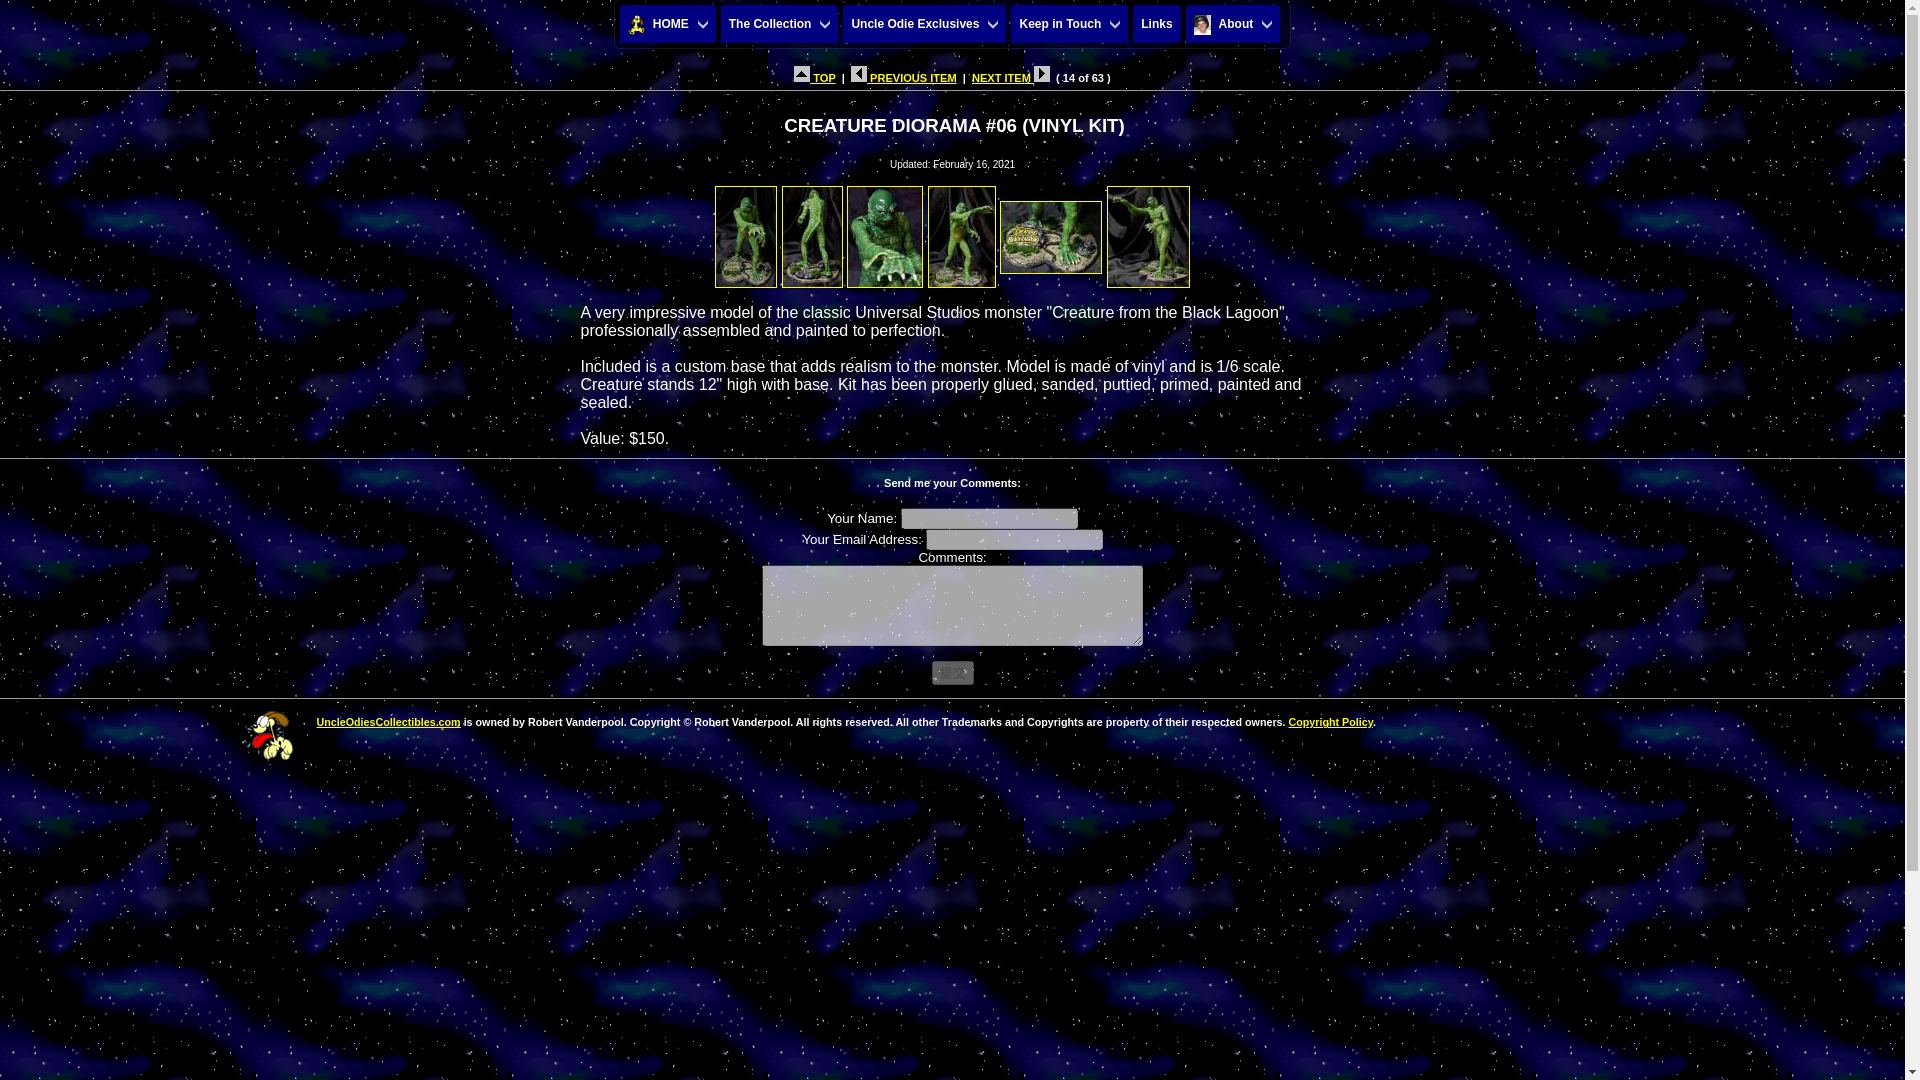  Describe the element at coordinates (780, 24) in the screenshot. I see `The Collection` at that location.